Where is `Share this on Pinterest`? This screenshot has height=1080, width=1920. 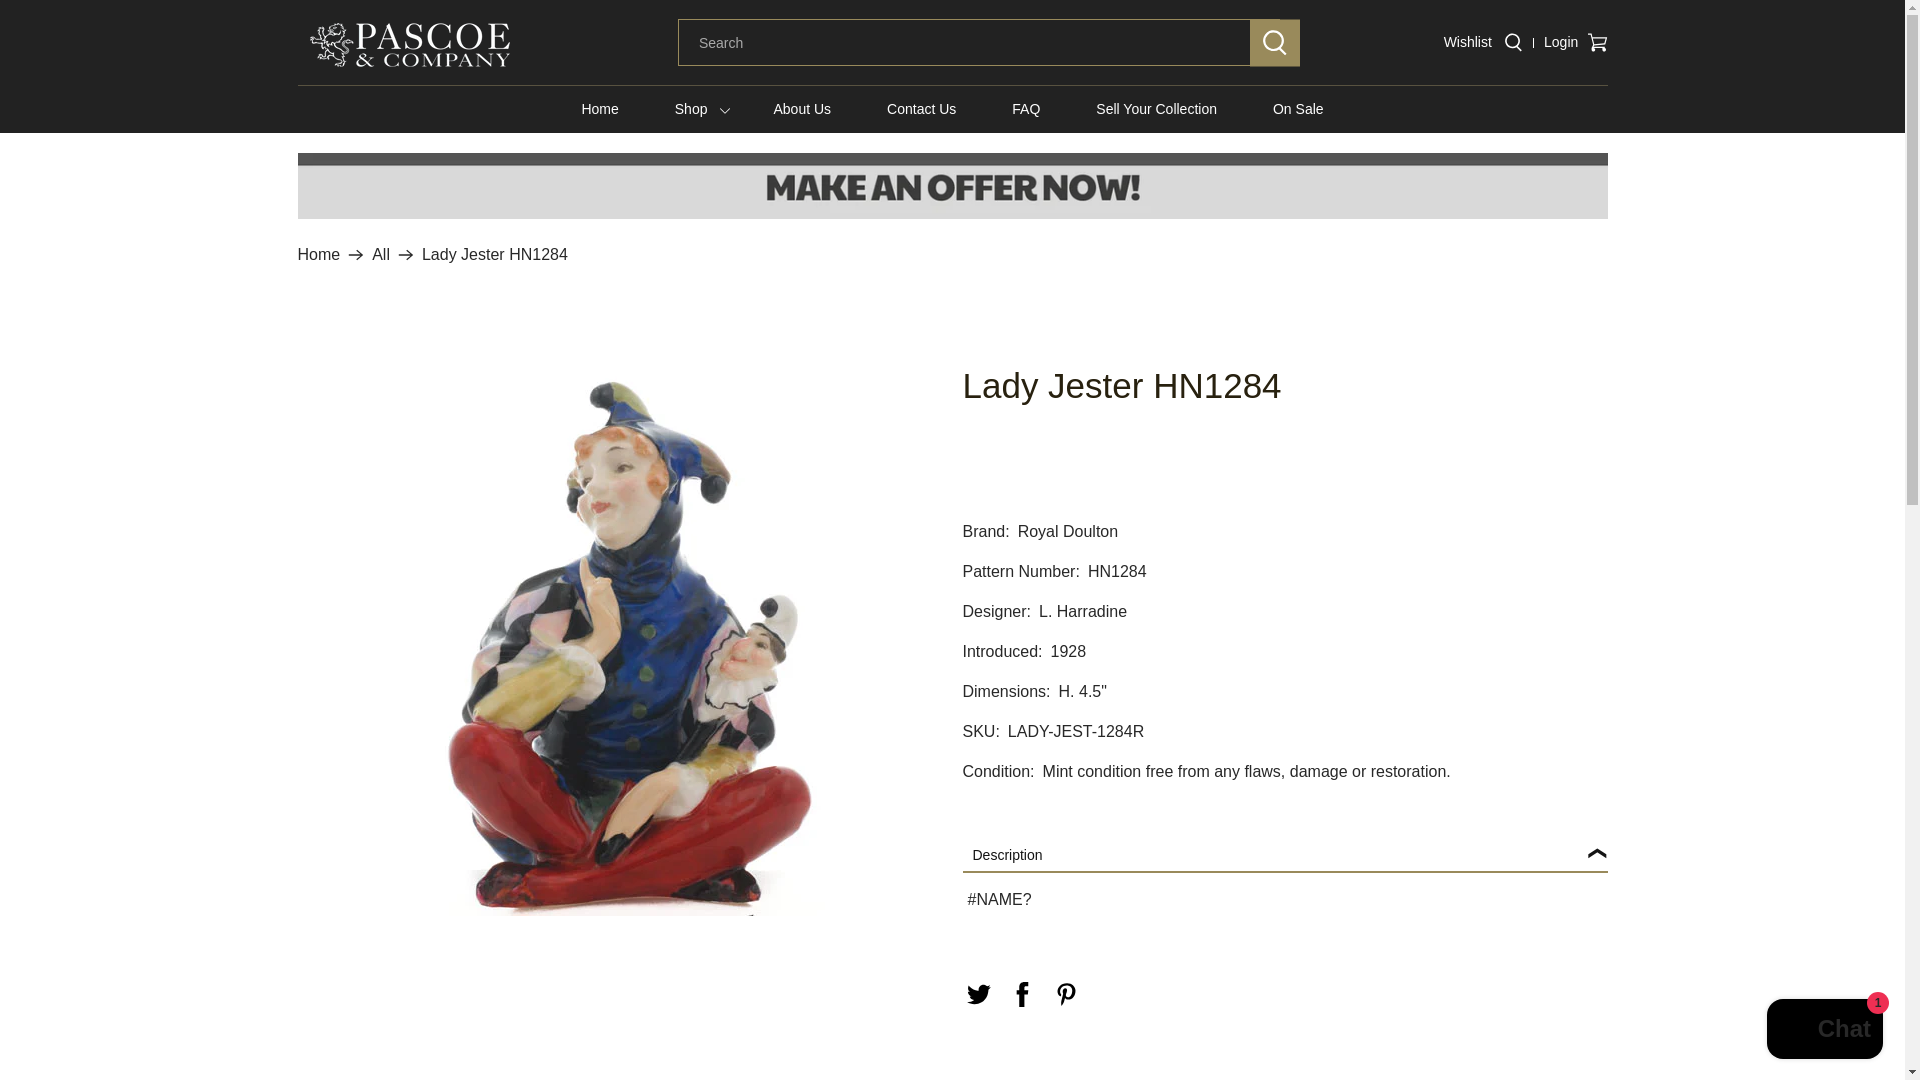 Share this on Pinterest is located at coordinates (1066, 994).